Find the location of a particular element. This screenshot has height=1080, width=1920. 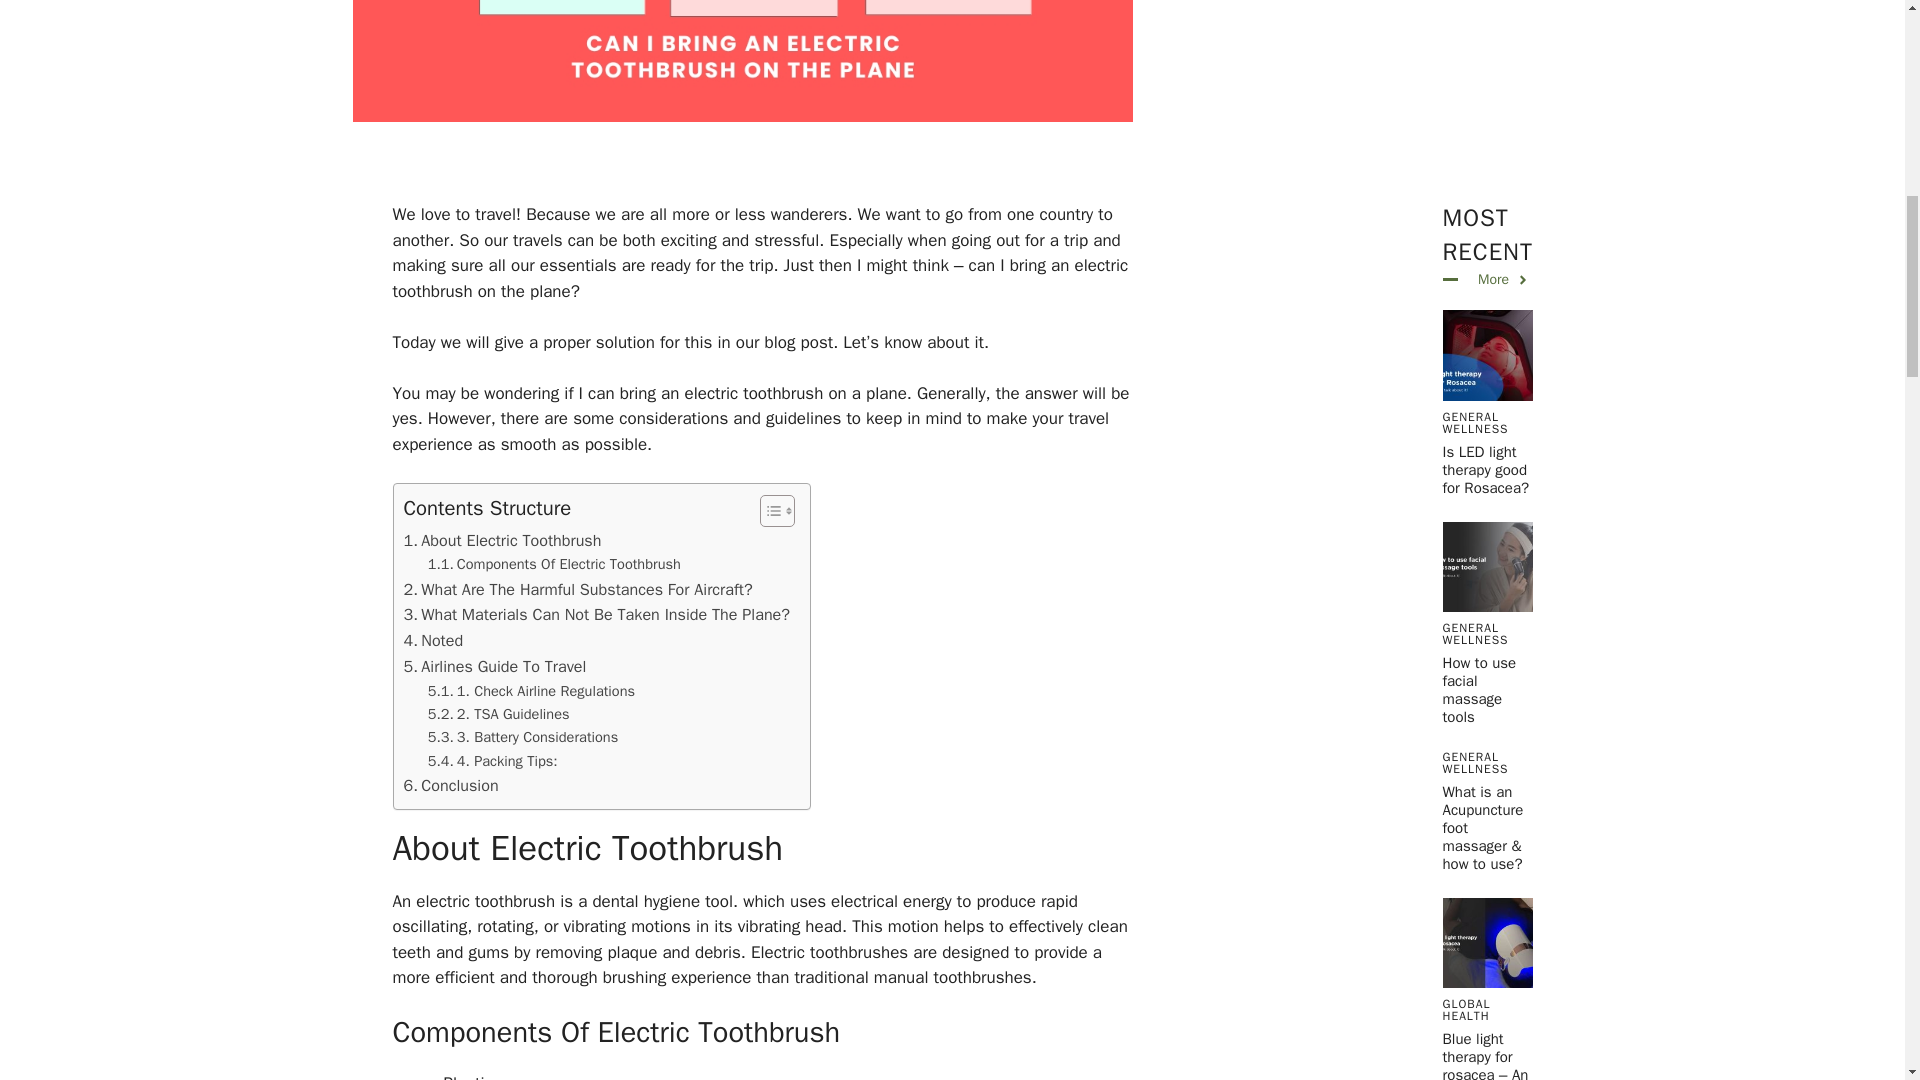

Conclusion is located at coordinates (451, 786).